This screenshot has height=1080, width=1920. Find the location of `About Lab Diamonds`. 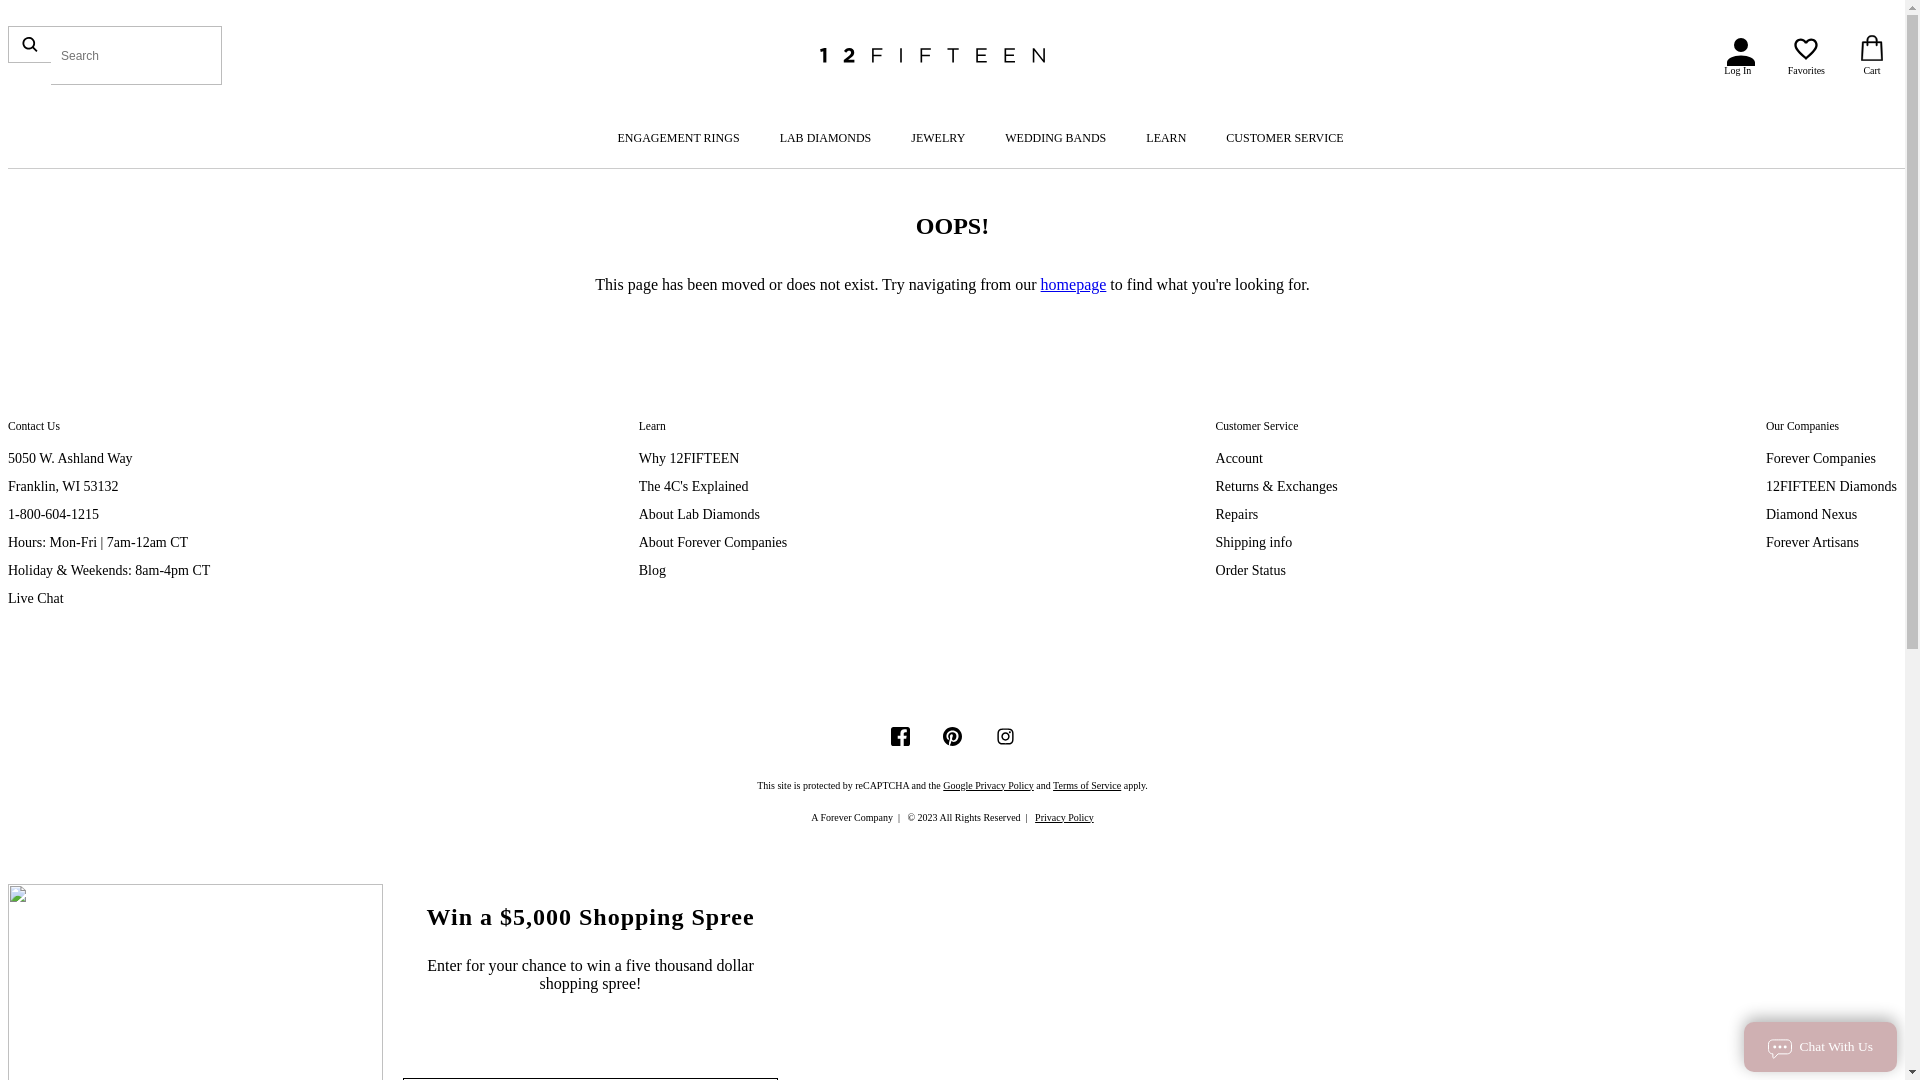

About Lab Diamonds is located at coordinates (700, 514).